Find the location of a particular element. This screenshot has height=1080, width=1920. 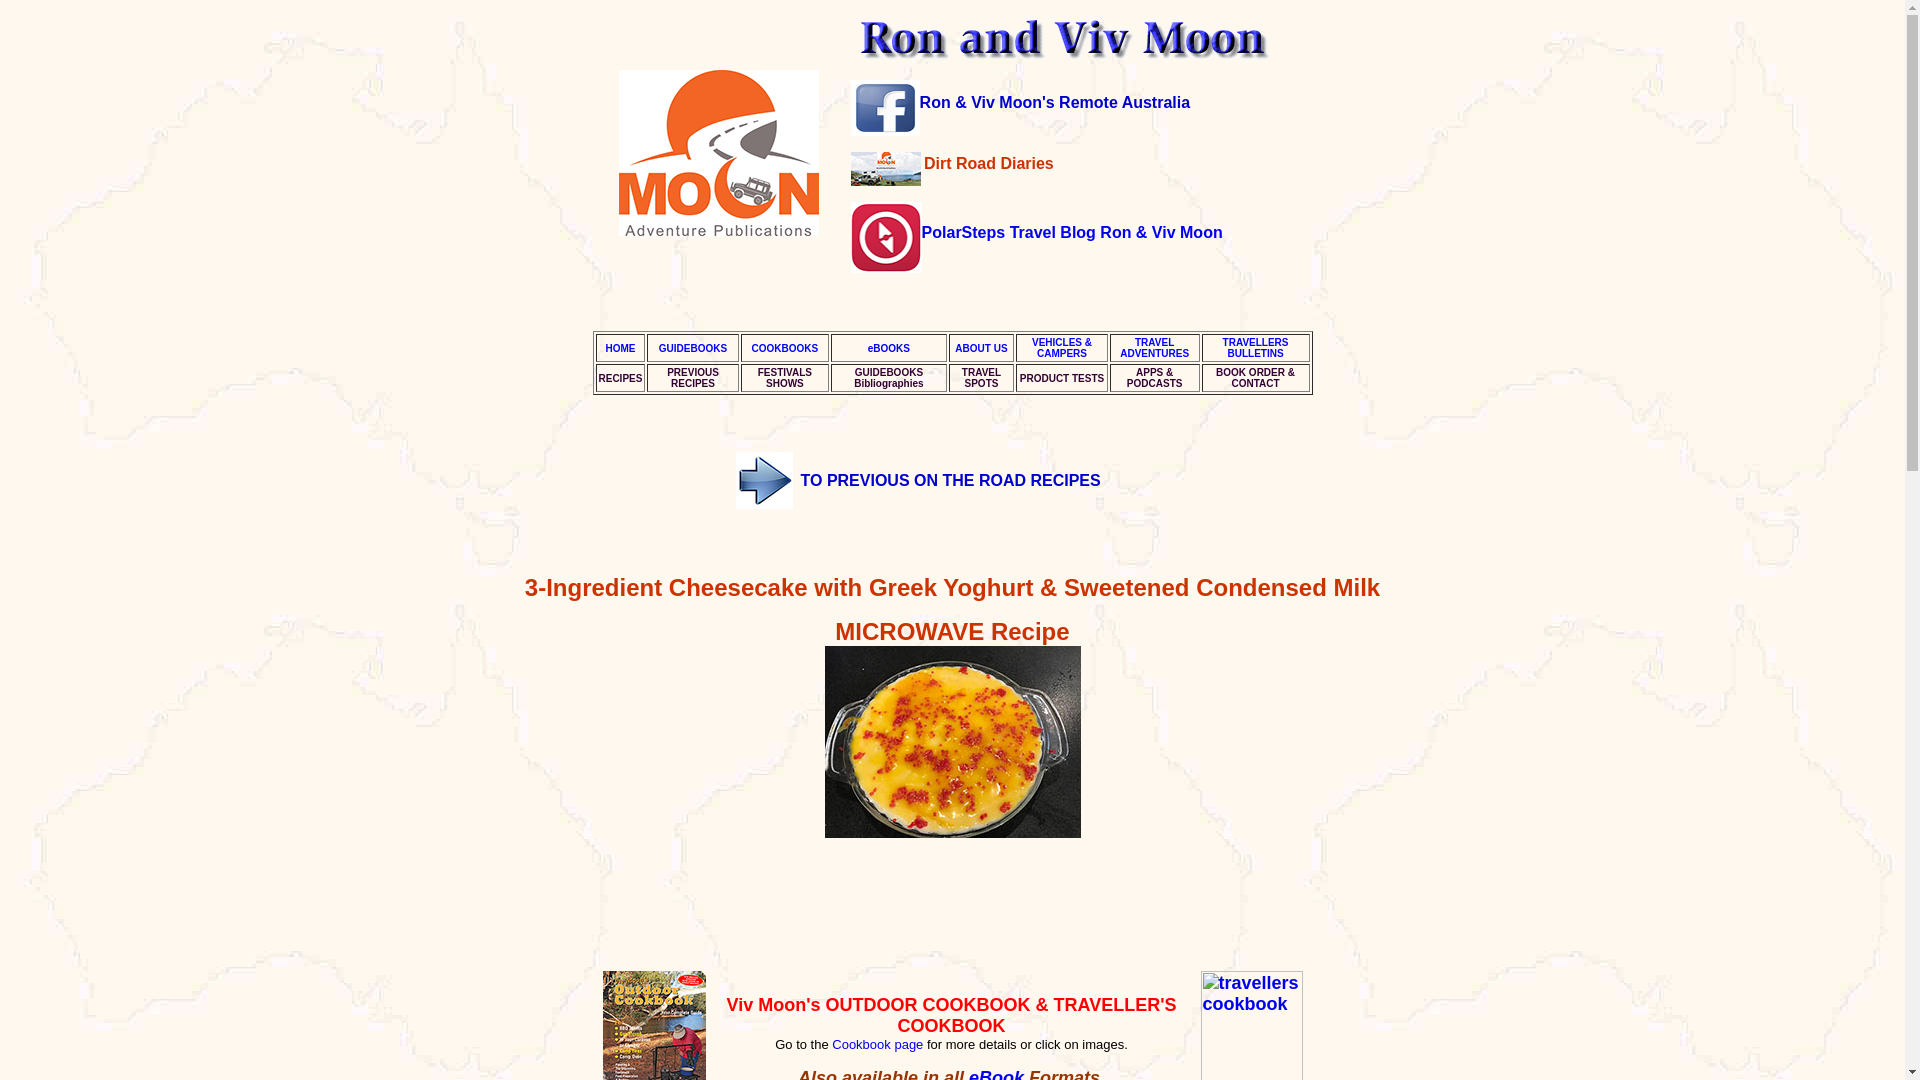

eBOOKS is located at coordinates (980, 348).